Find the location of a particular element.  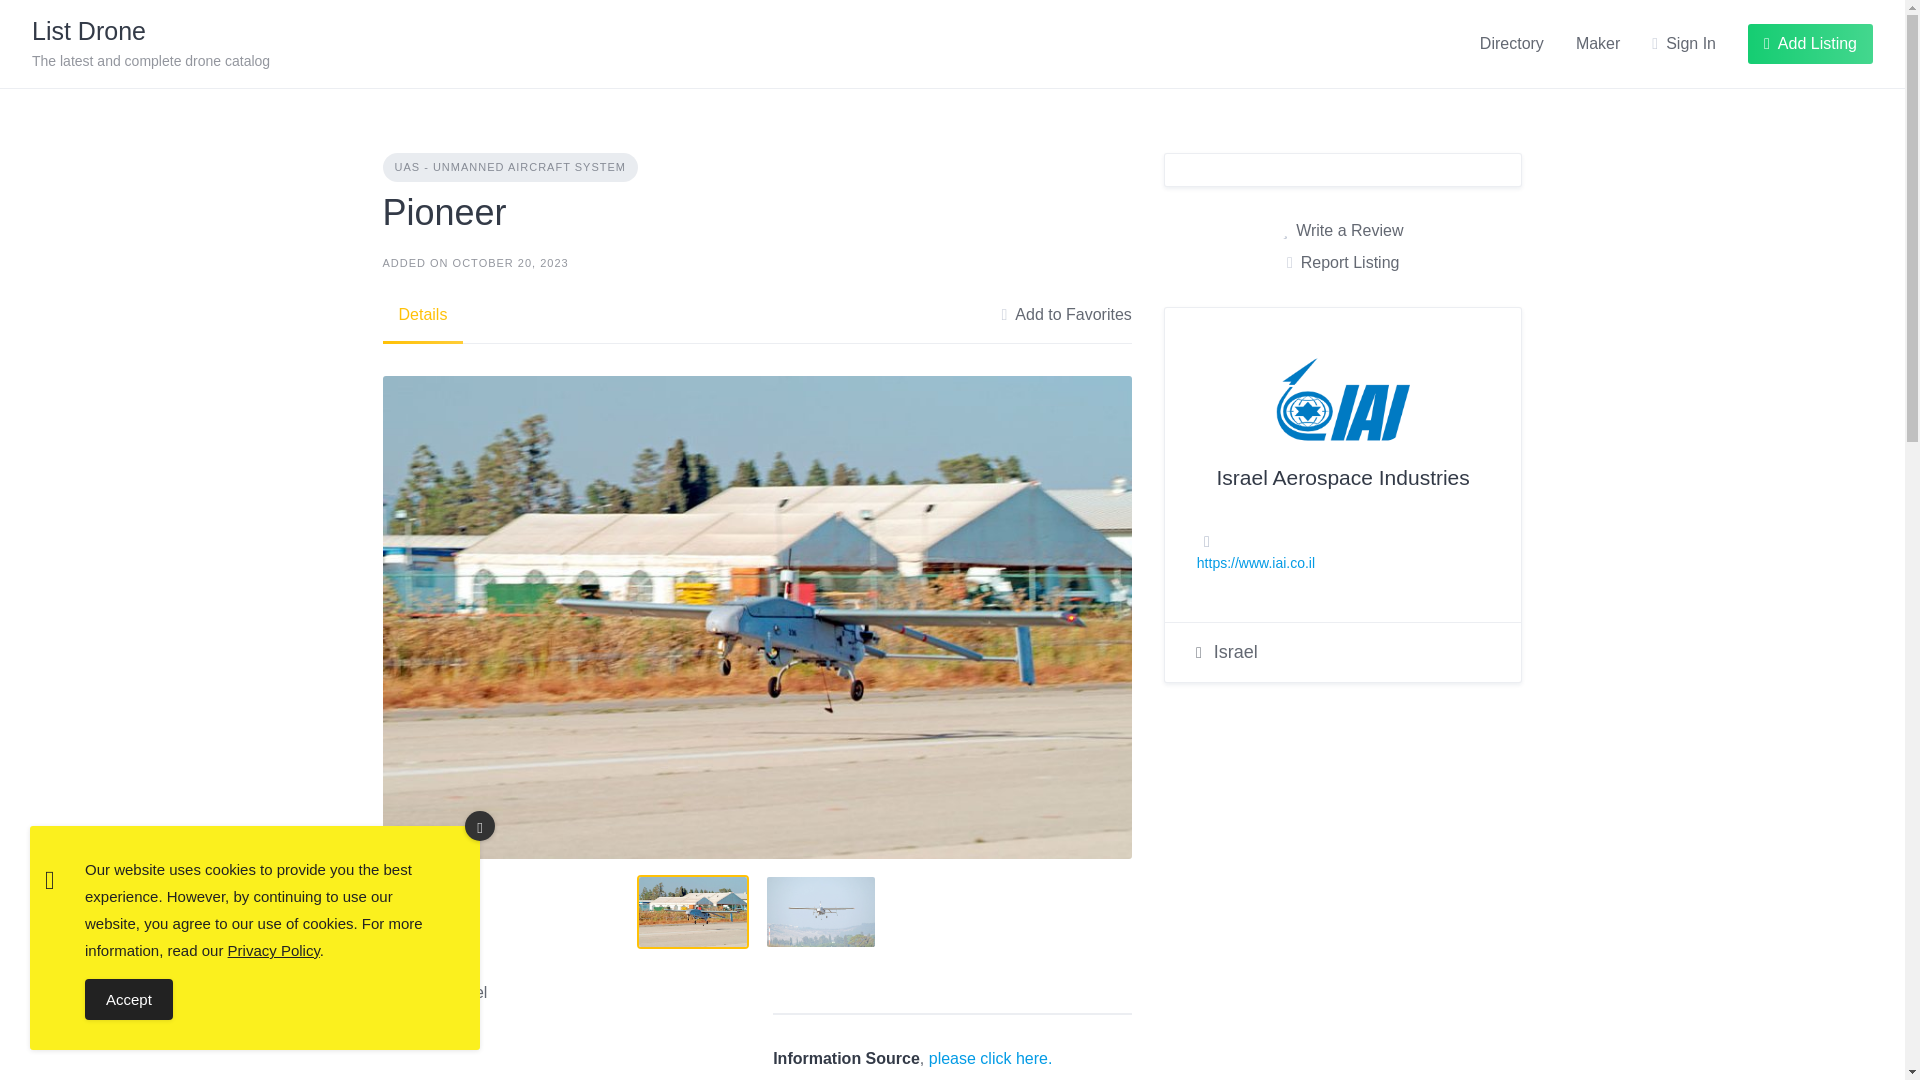

Details is located at coordinates (1342, 231).